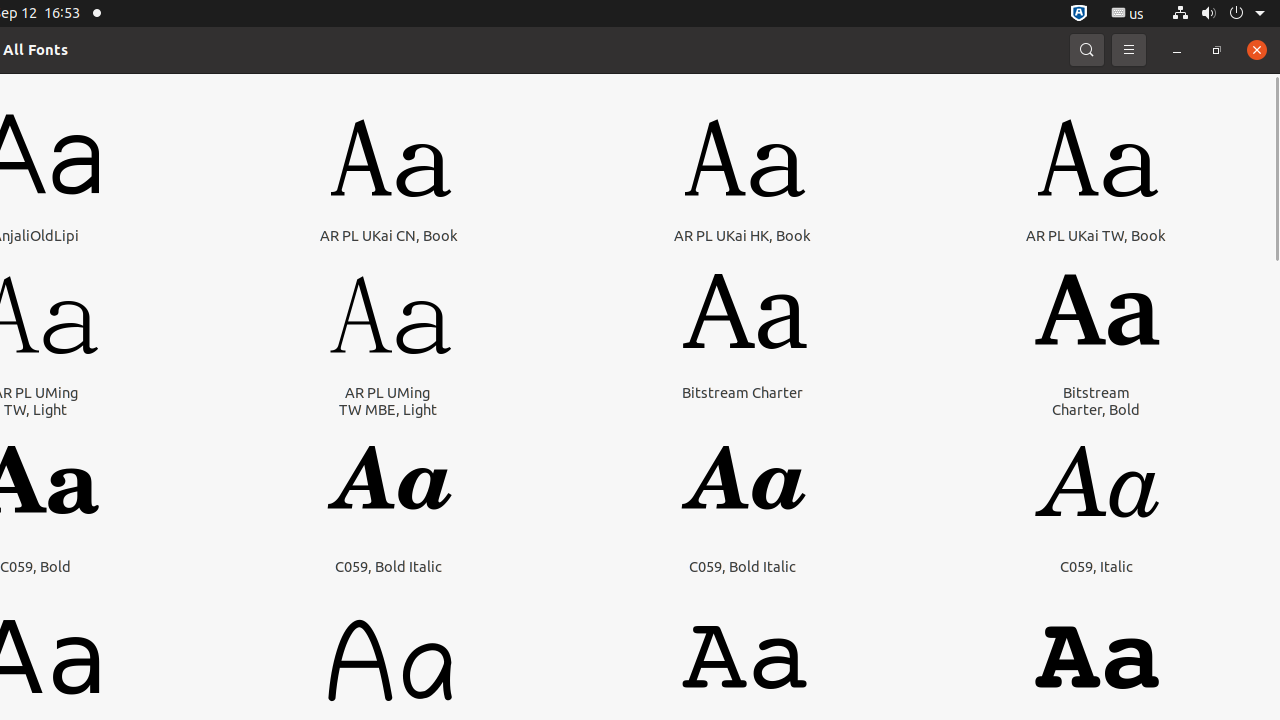  I want to click on AR PL UKai TW, Book, so click(1096, 236).